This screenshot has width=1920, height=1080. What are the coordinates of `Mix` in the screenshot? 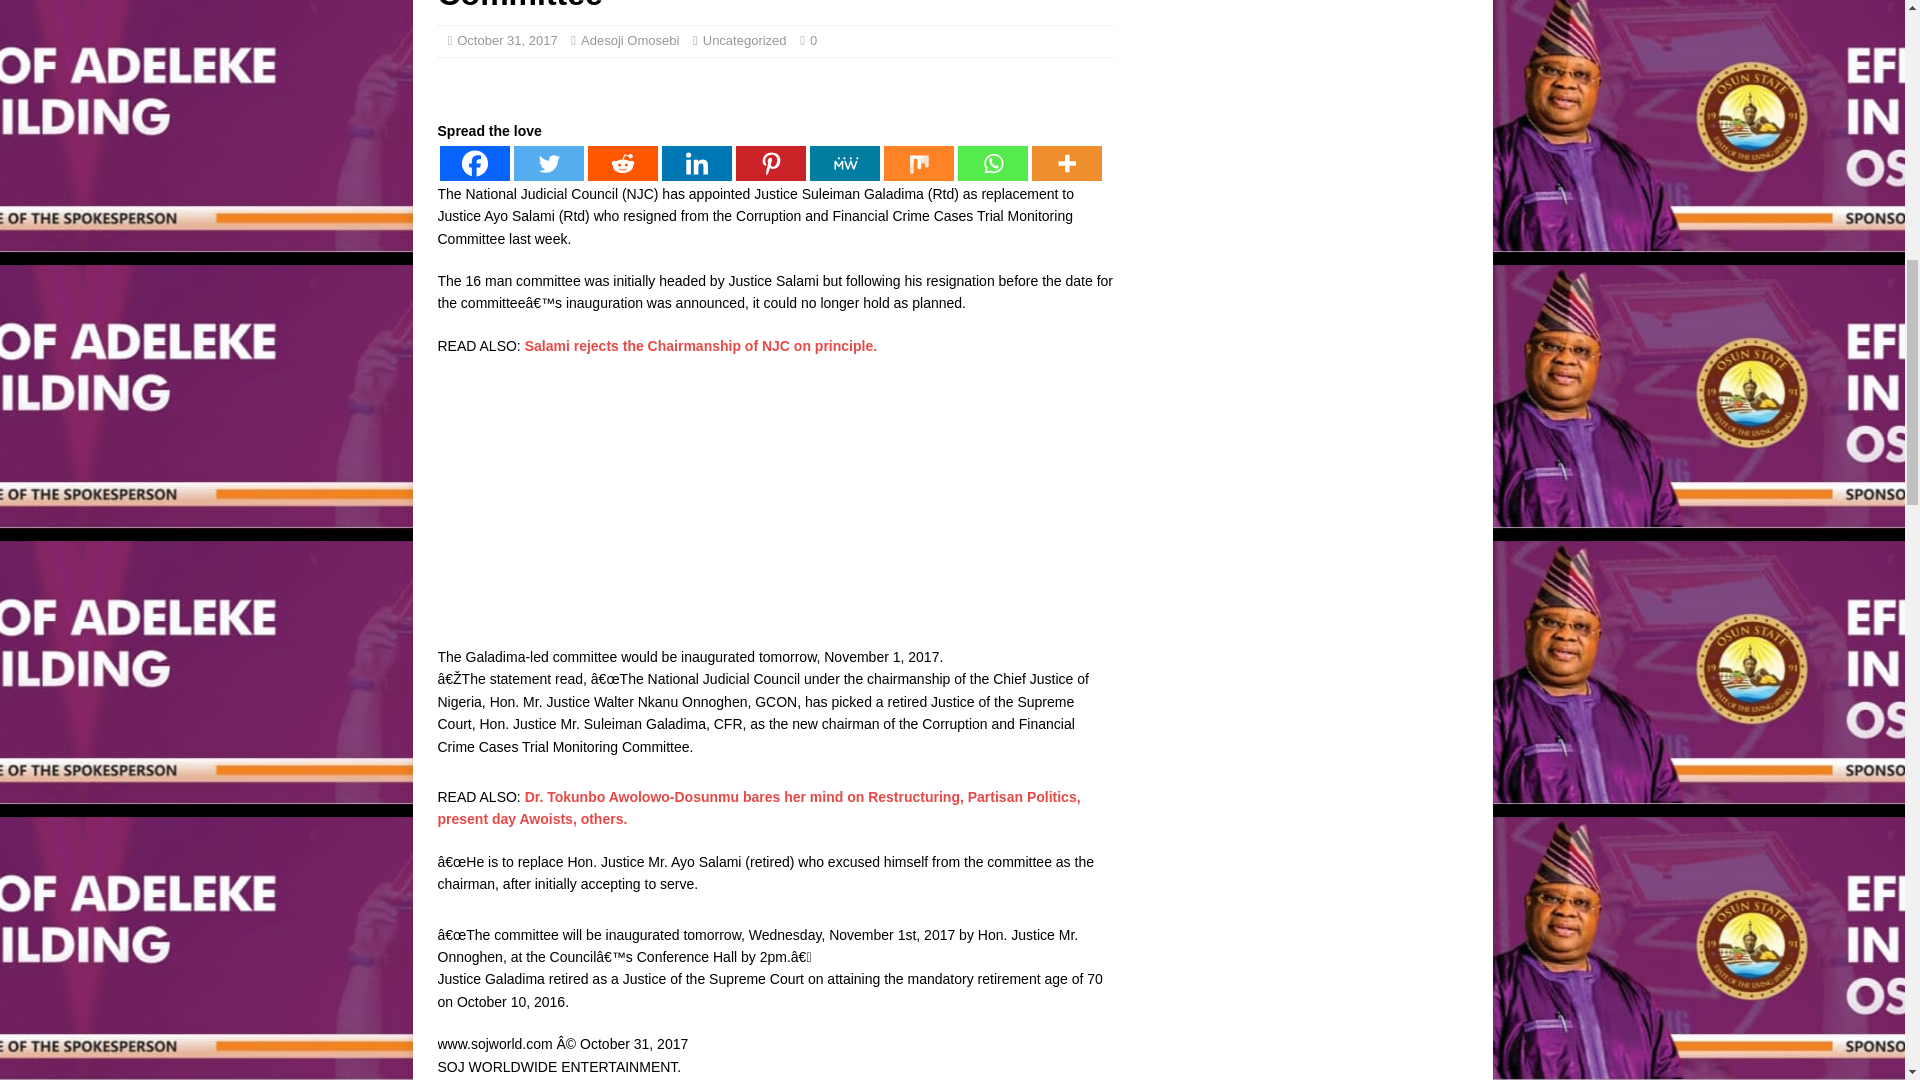 It's located at (918, 163).